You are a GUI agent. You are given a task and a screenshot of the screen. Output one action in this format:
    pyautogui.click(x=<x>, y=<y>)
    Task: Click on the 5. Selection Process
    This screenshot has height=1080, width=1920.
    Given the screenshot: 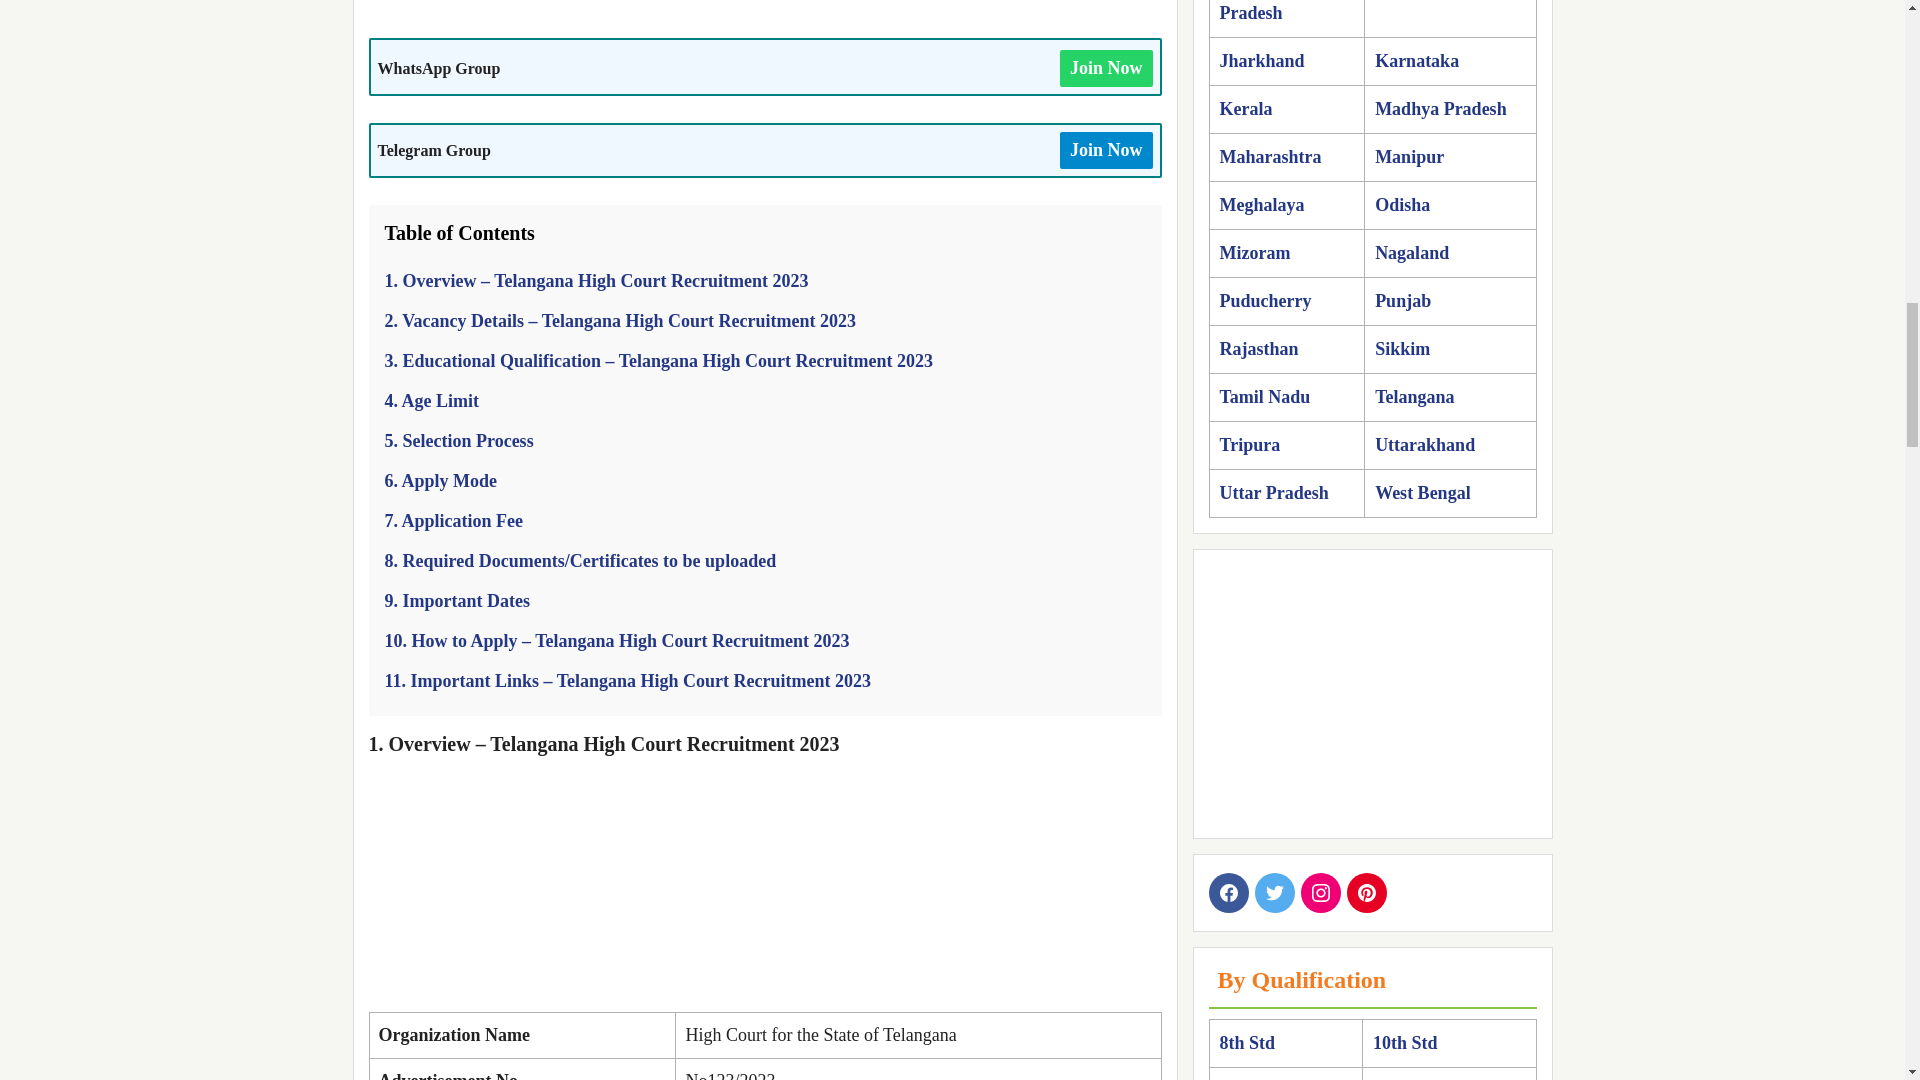 What is the action you would take?
    pyautogui.click(x=458, y=440)
    